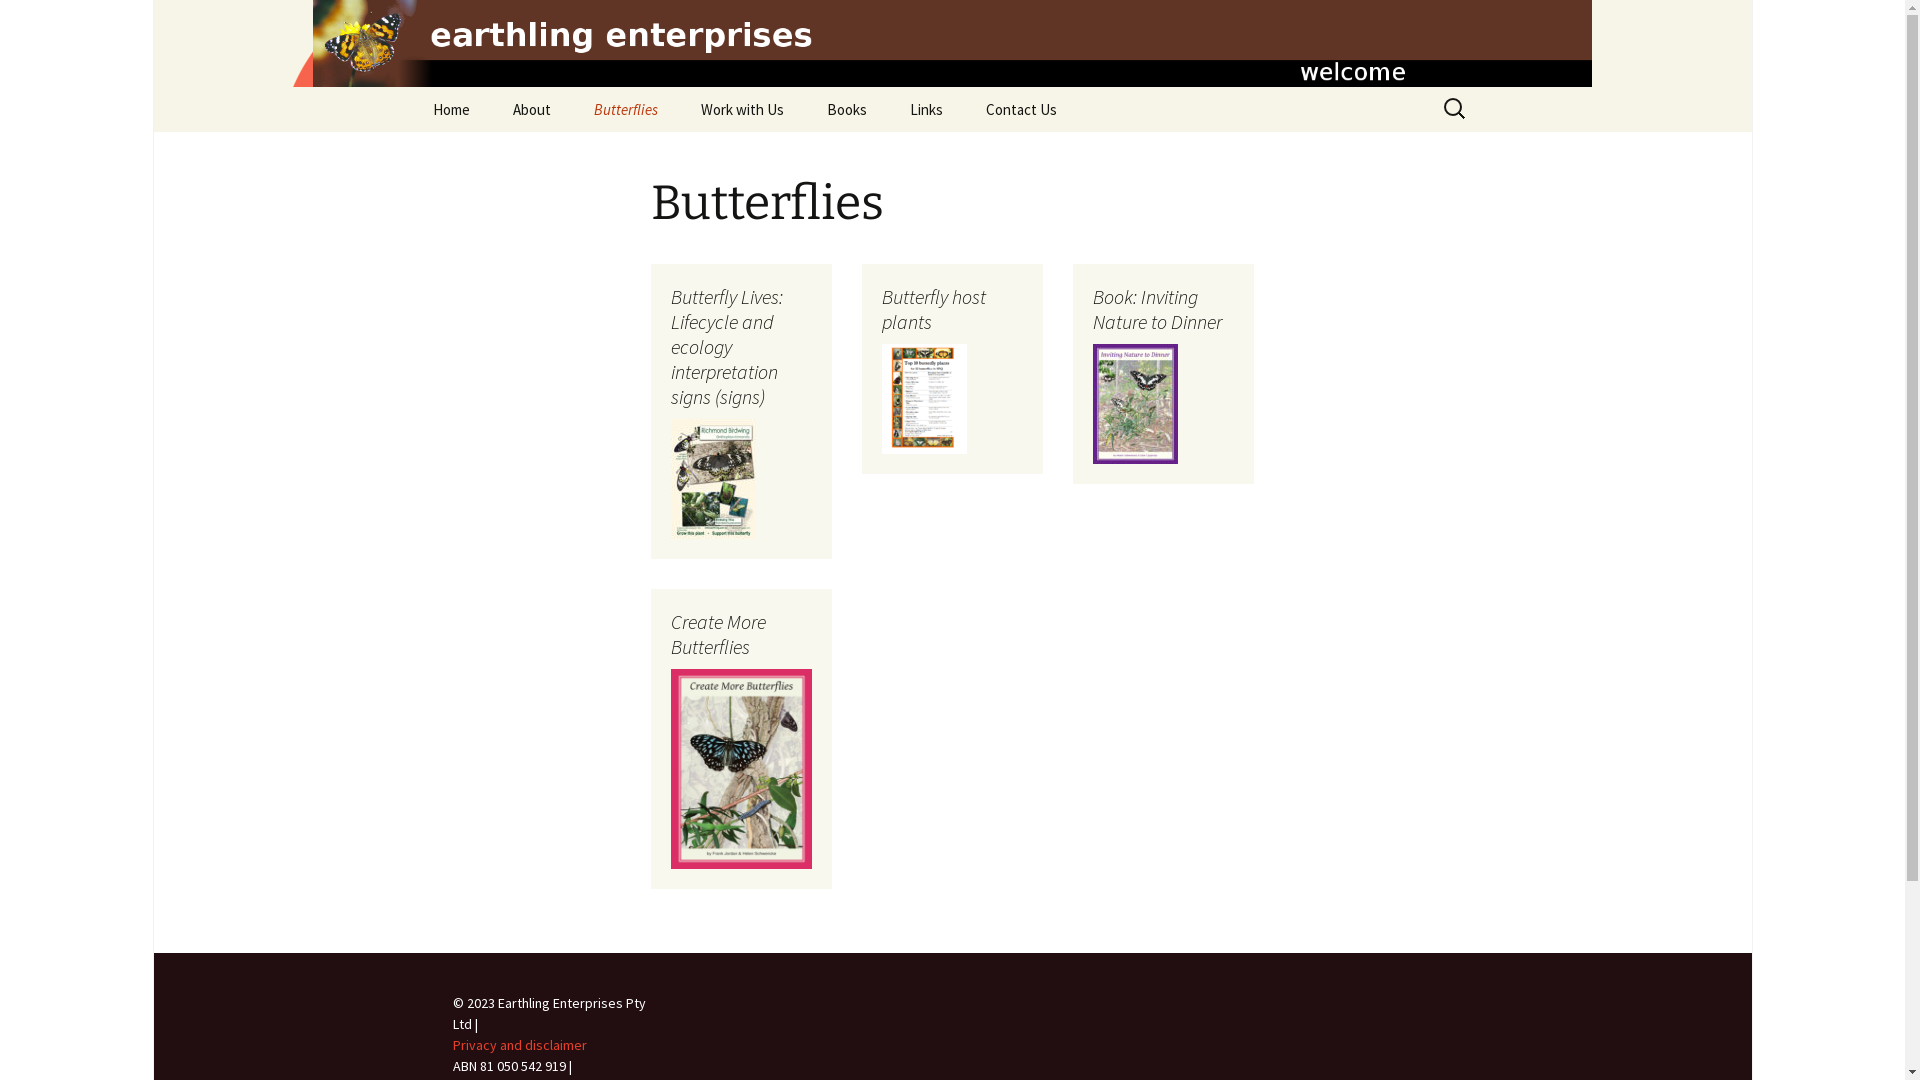 Image resolution: width=1920 pixels, height=1080 pixels. What do you see at coordinates (953, 44) in the screenshot?
I see `Earthling Enterprises` at bounding box center [953, 44].